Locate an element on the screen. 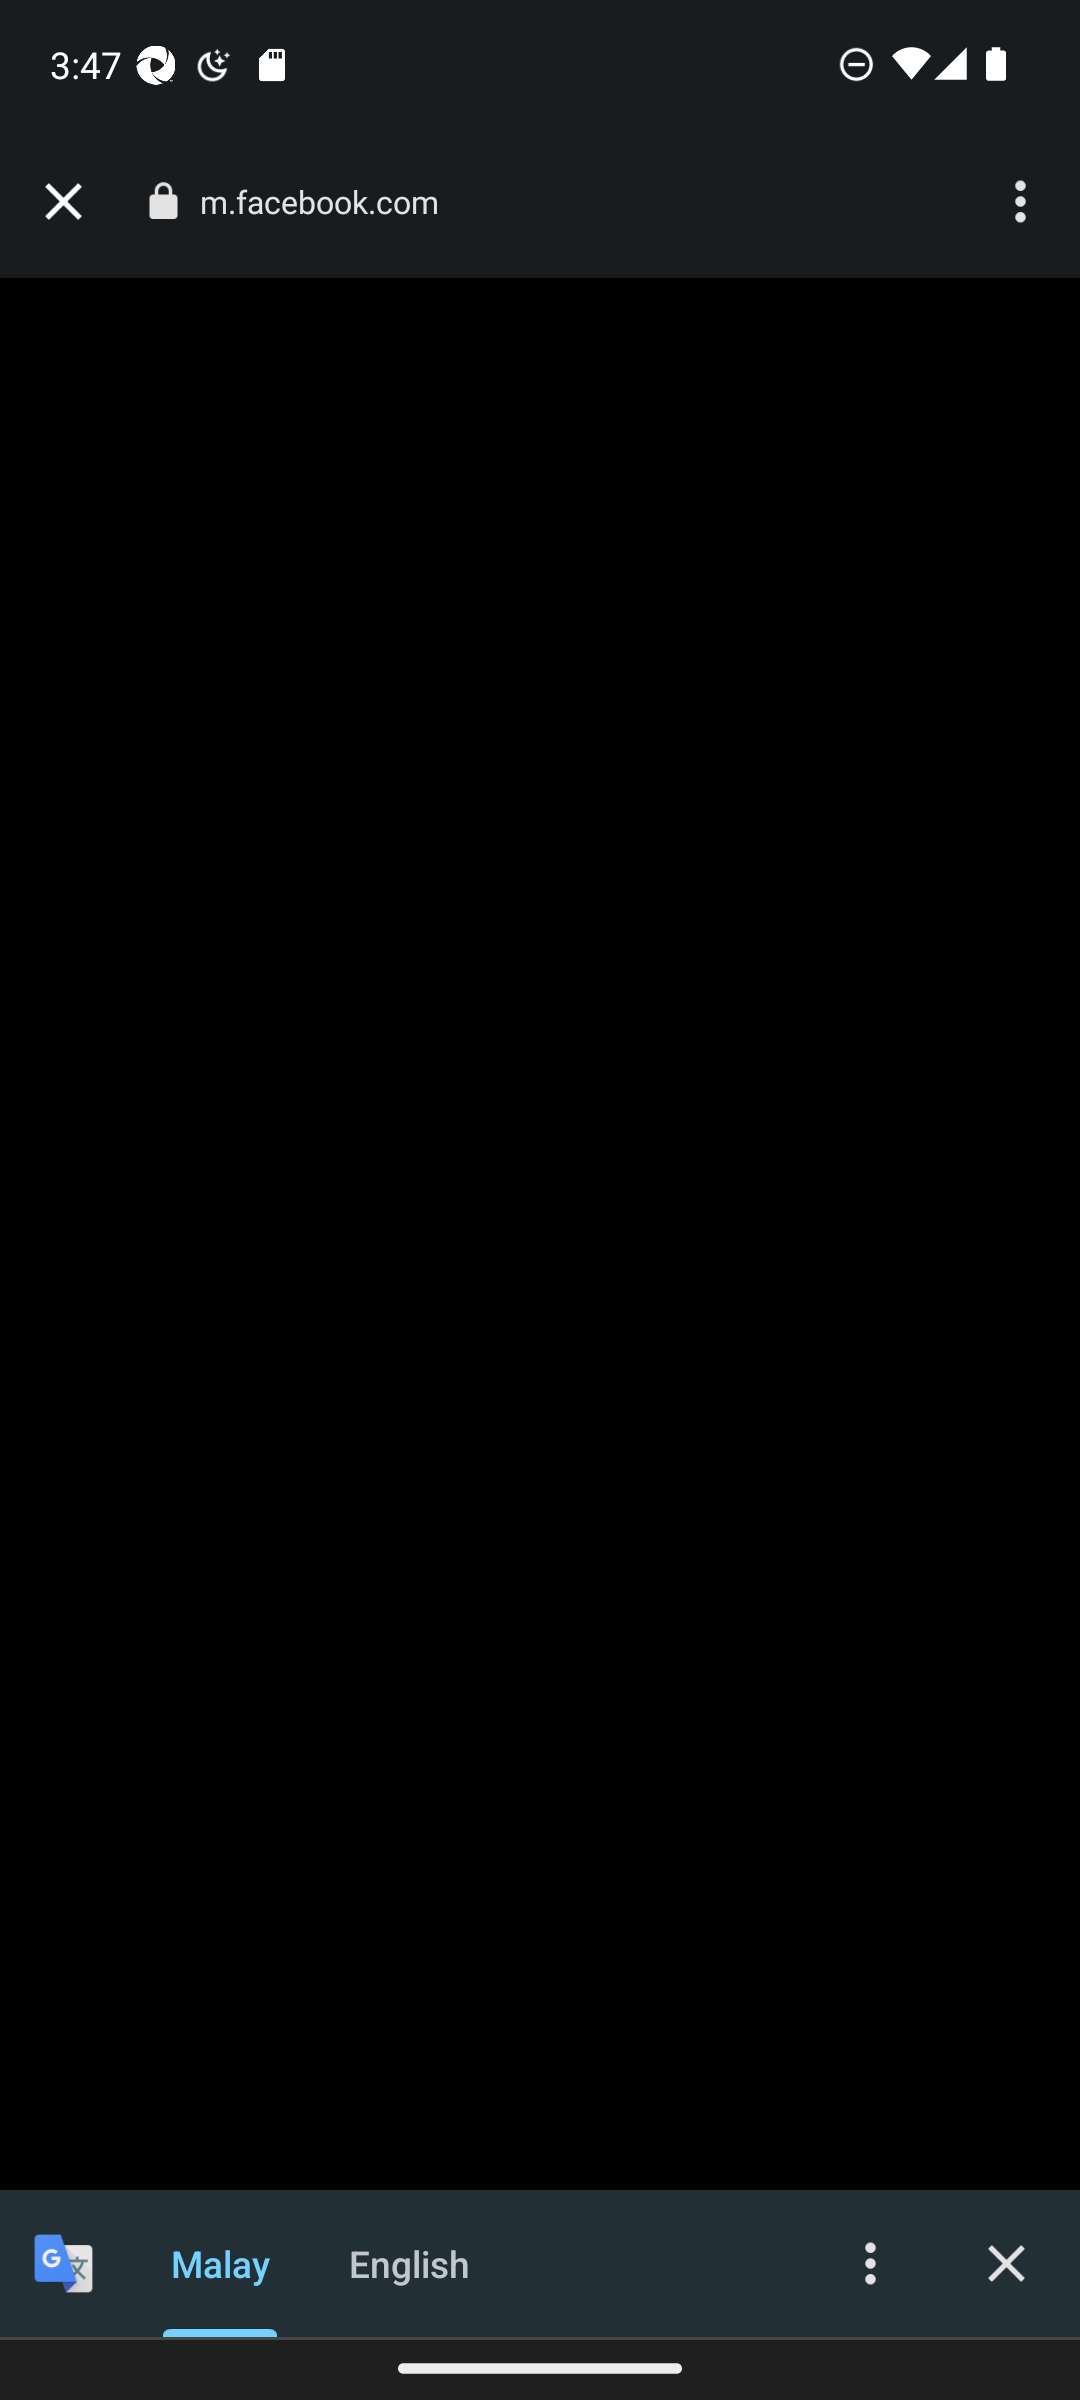 The image size is (1080, 2400). More options is located at coordinates (1024, 202).